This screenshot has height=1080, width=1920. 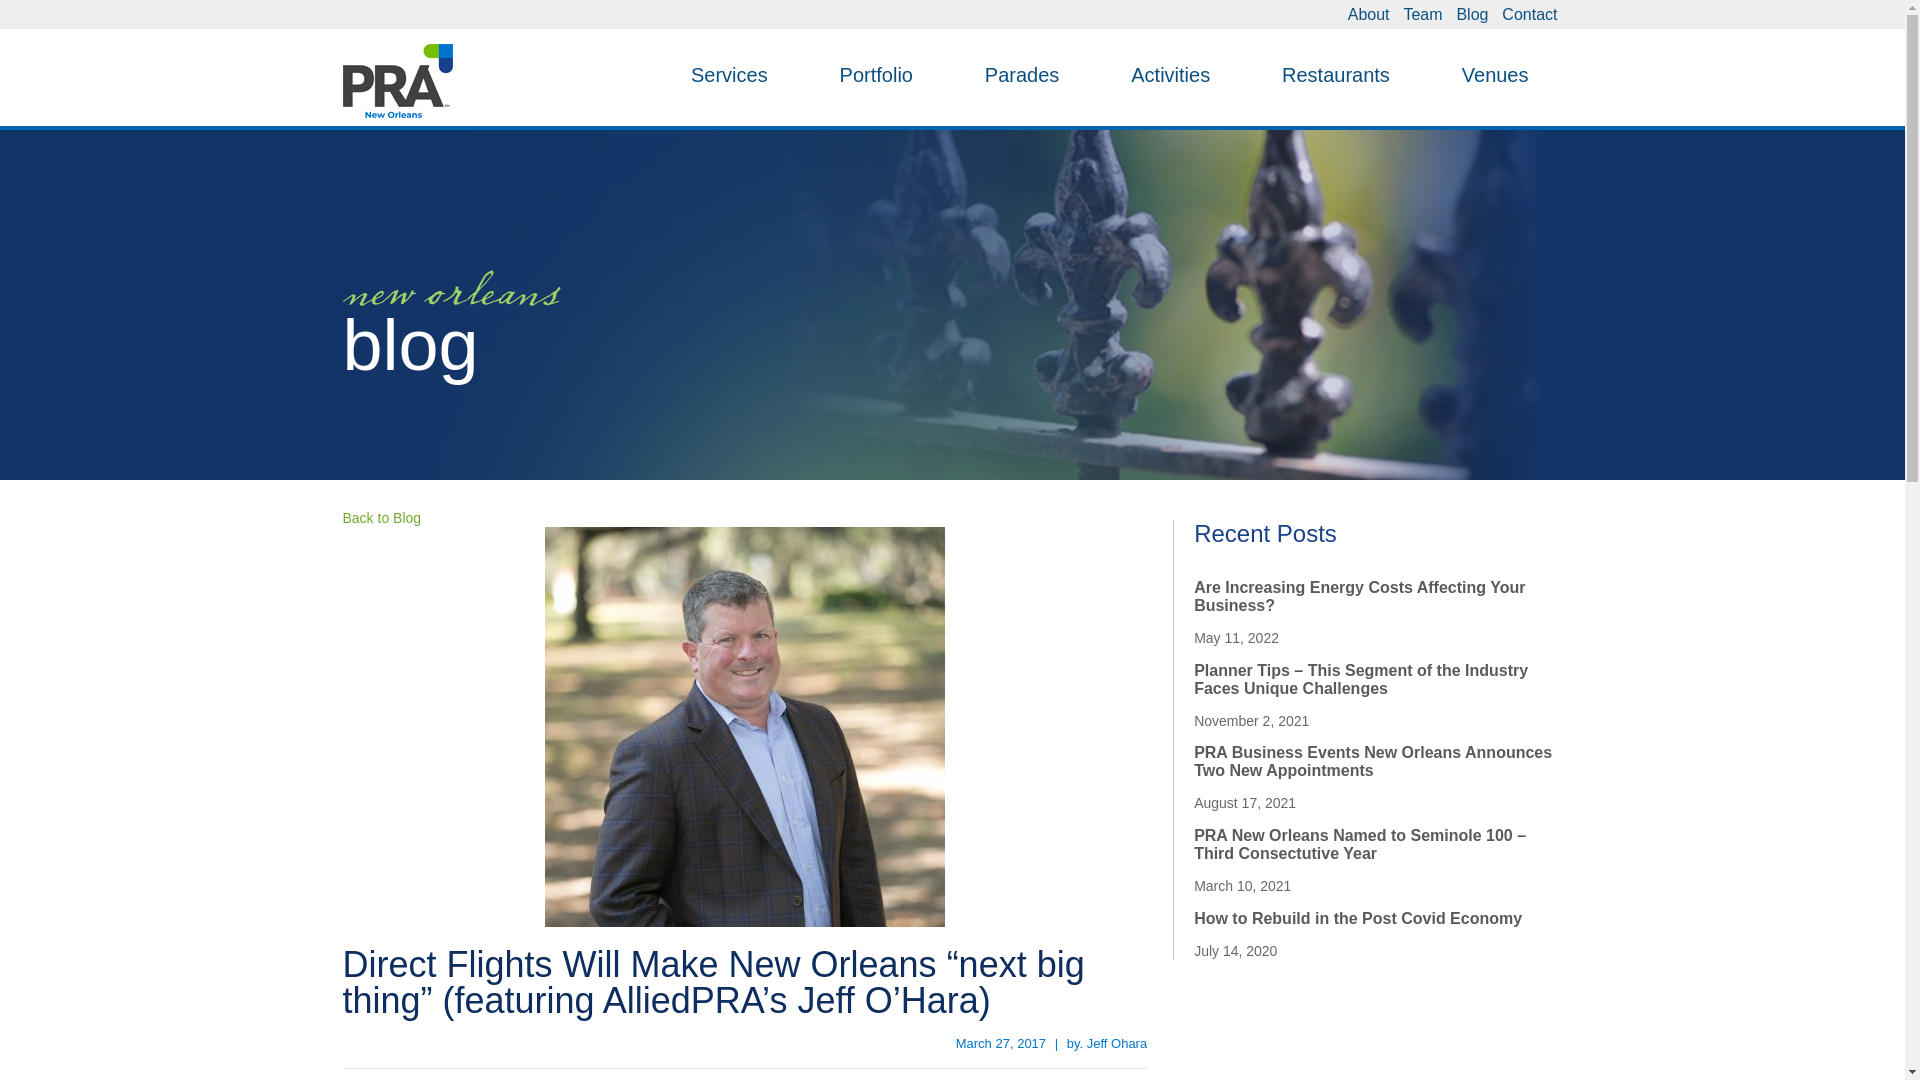 What do you see at coordinates (729, 74) in the screenshot?
I see `Services` at bounding box center [729, 74].